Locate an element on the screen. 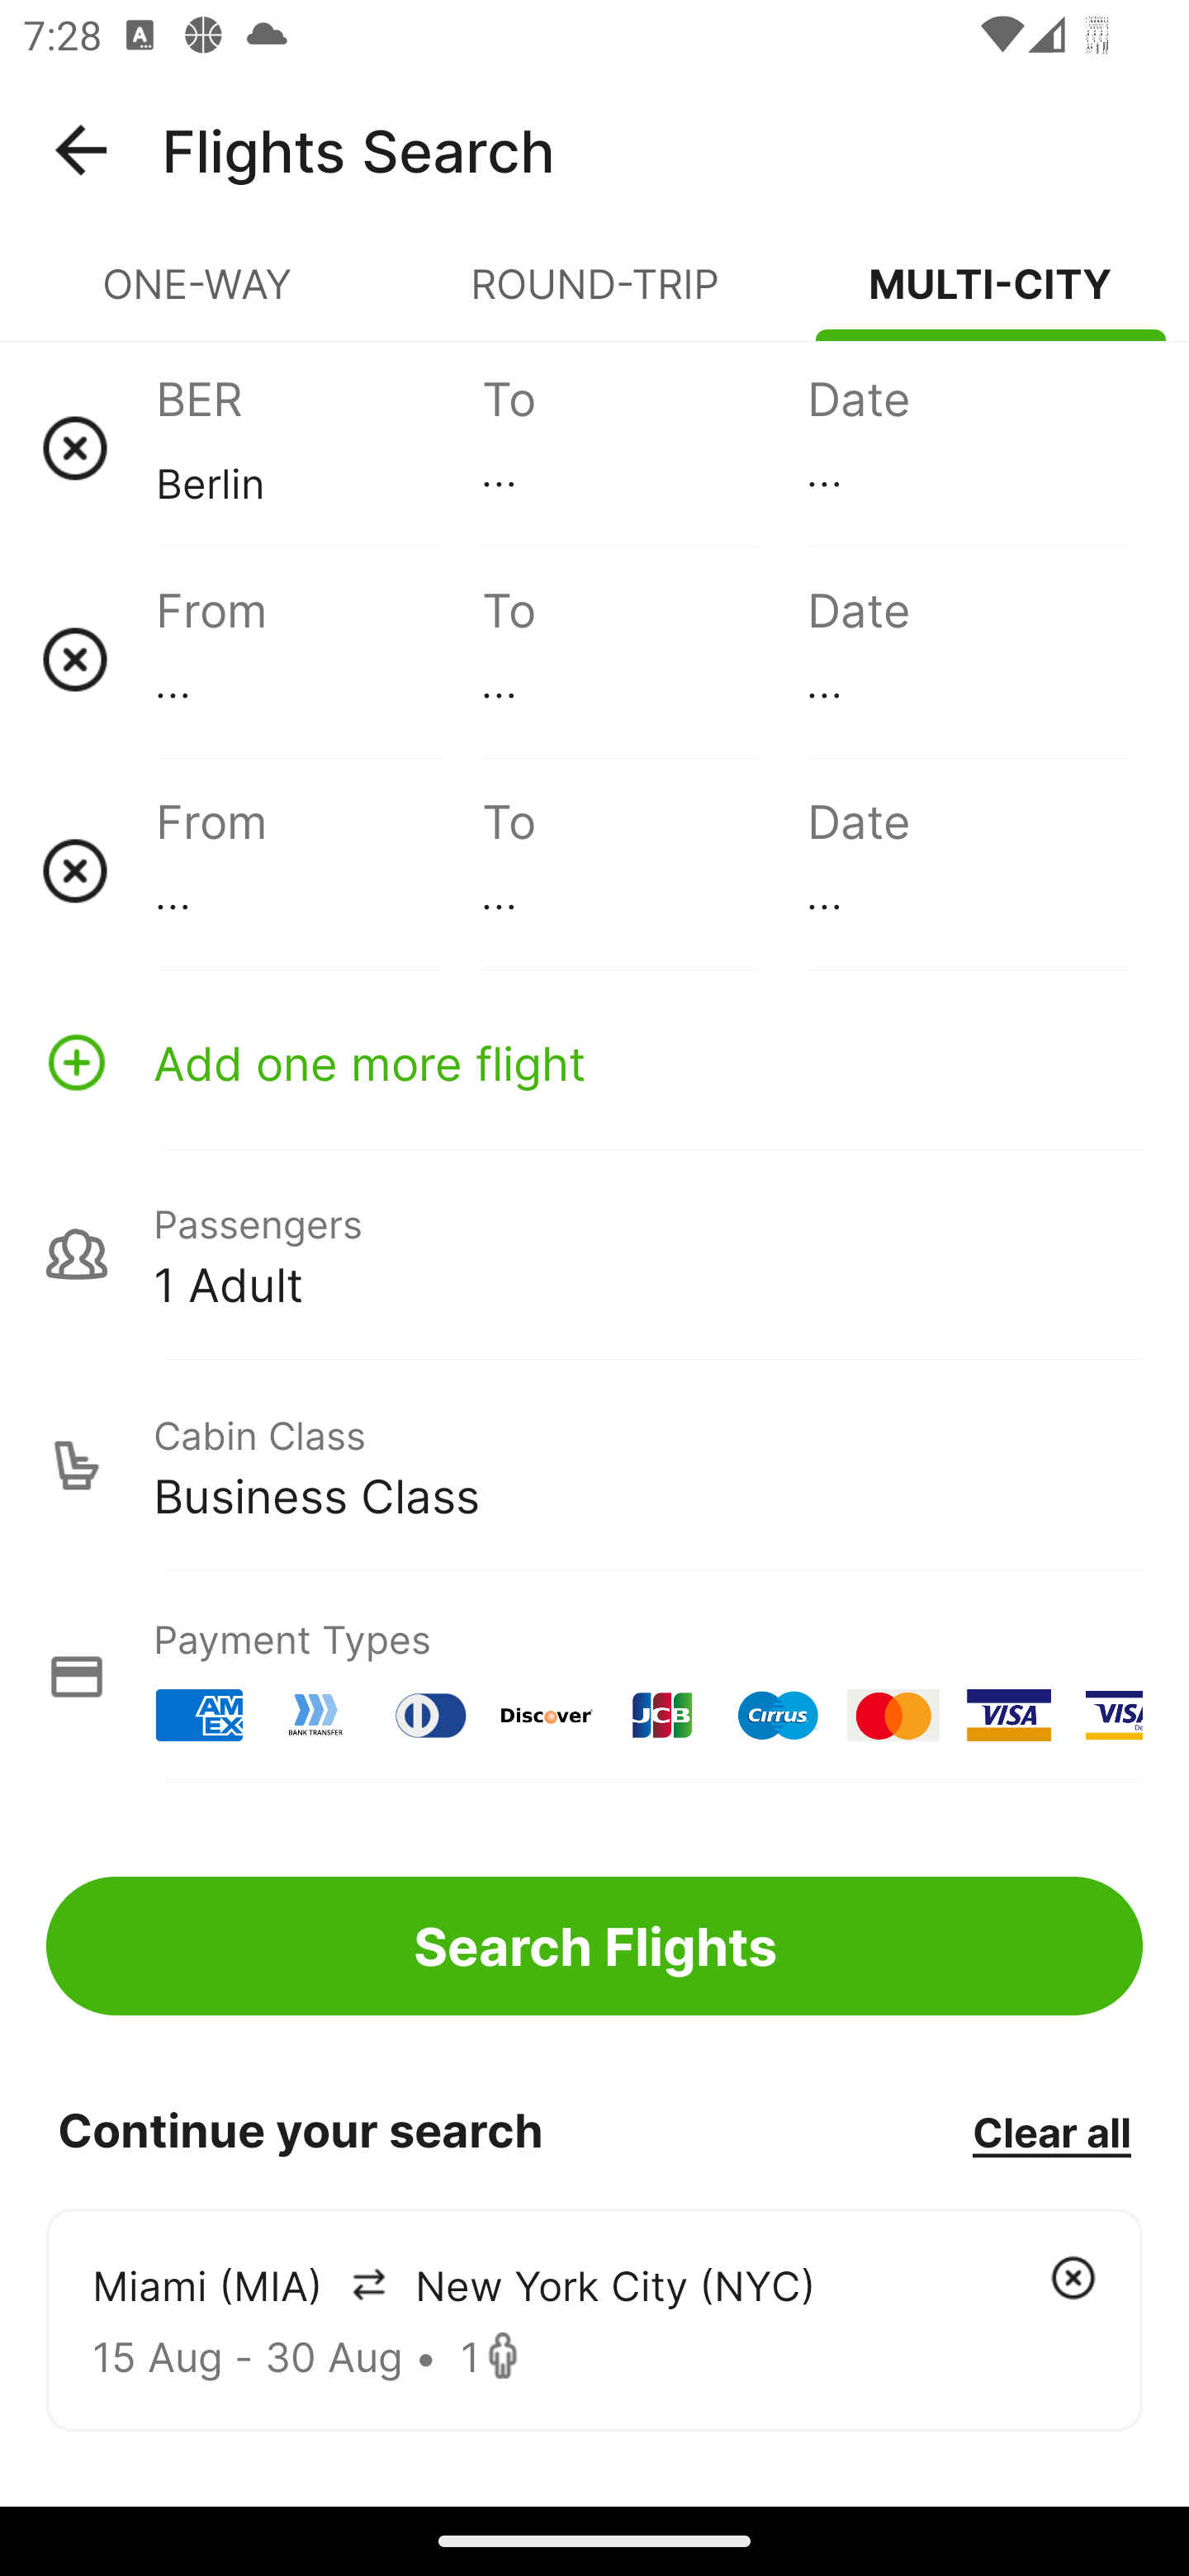 This screenshot has height=2576, width=1189. MULTI-CITY is located at coordinates (991, 297).